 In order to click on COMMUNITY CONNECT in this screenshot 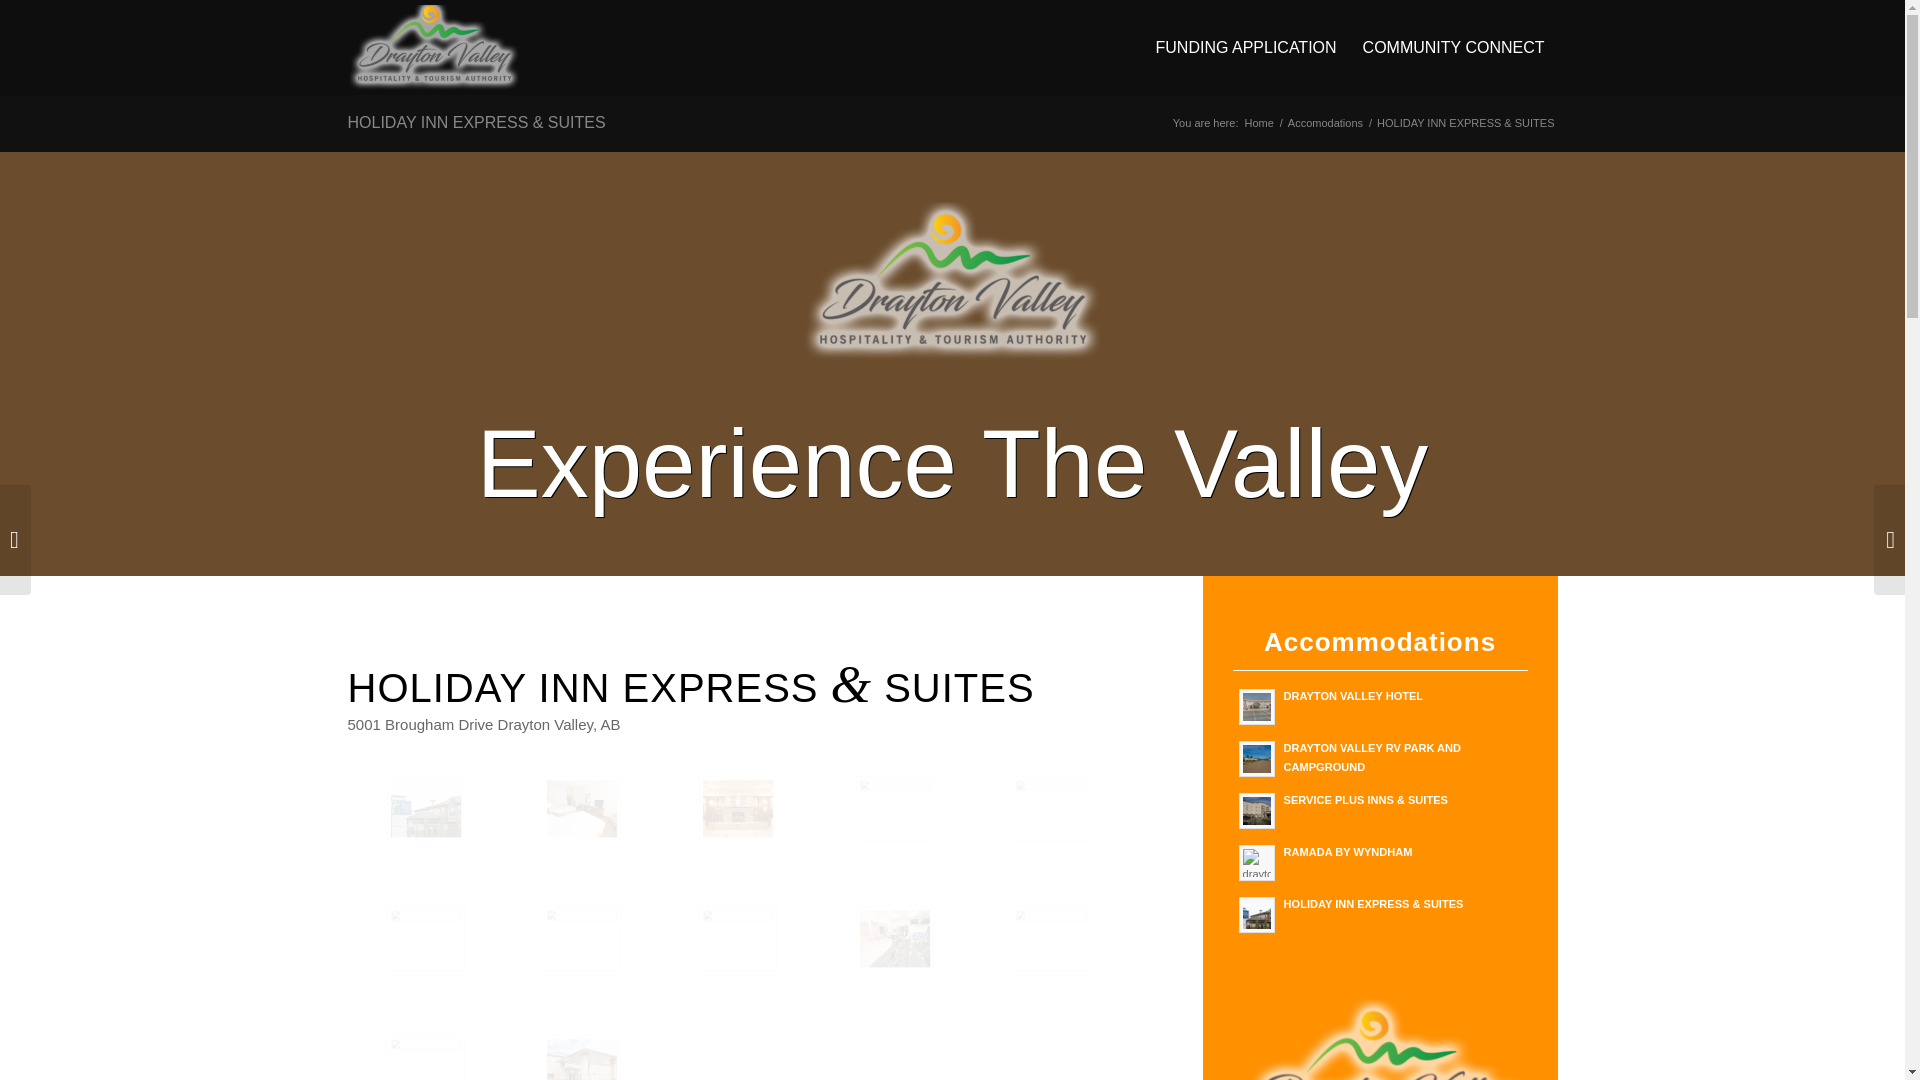, I will do `click(1453, 48)`.